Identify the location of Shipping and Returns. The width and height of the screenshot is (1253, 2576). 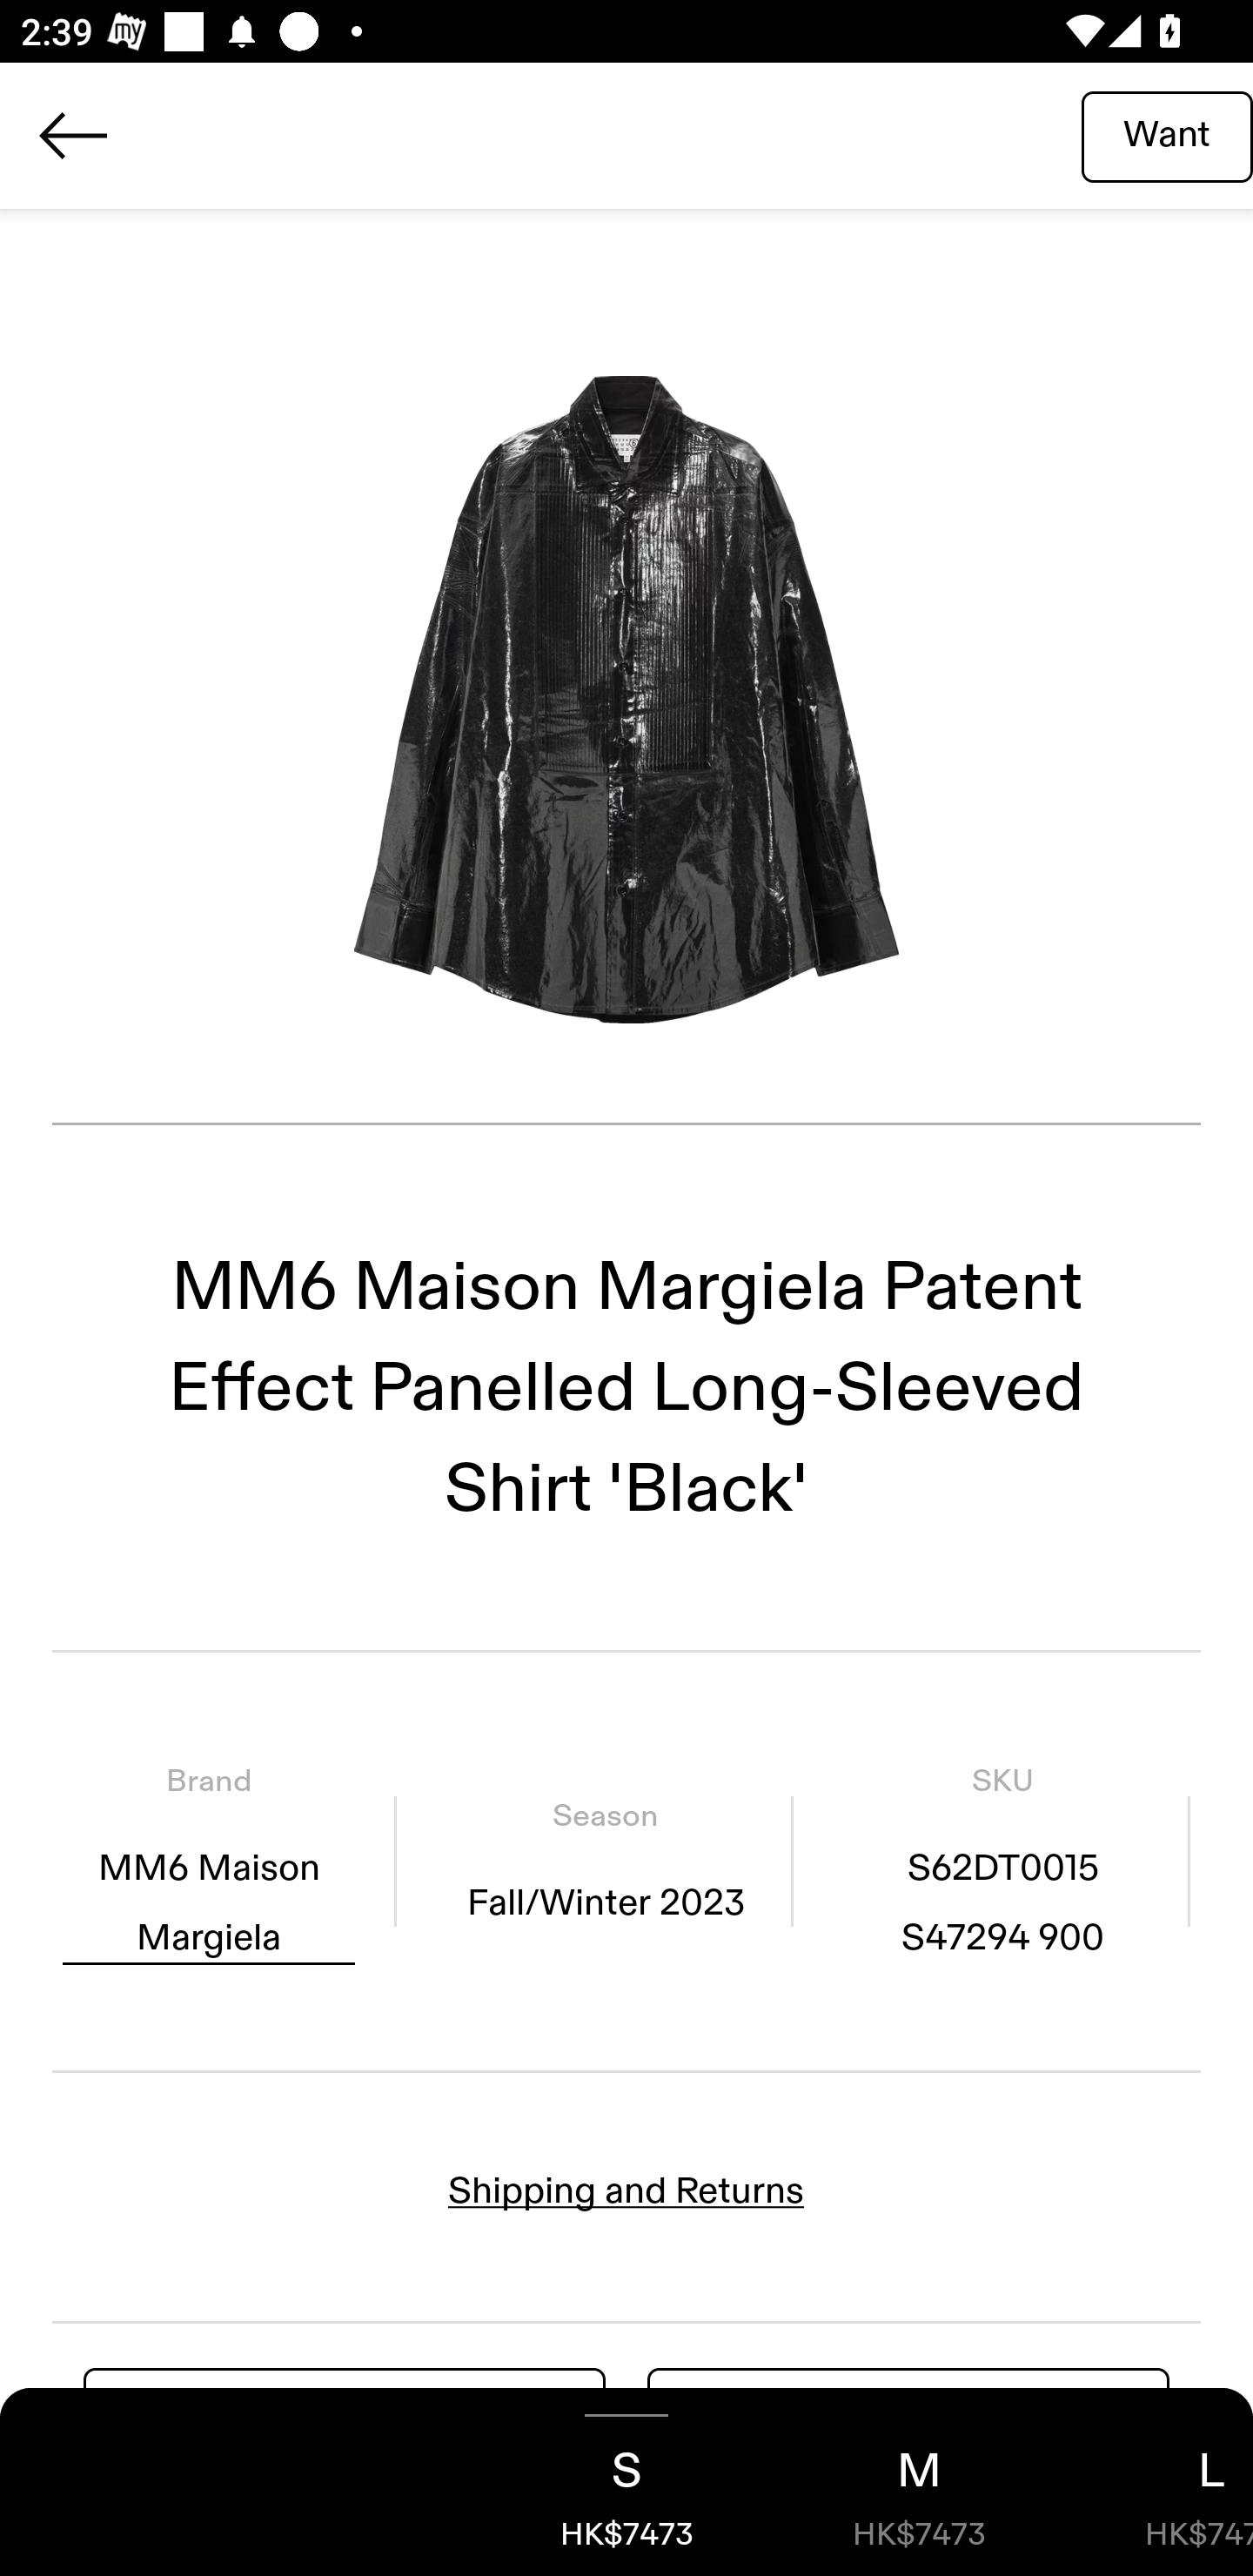
(626, 2190).